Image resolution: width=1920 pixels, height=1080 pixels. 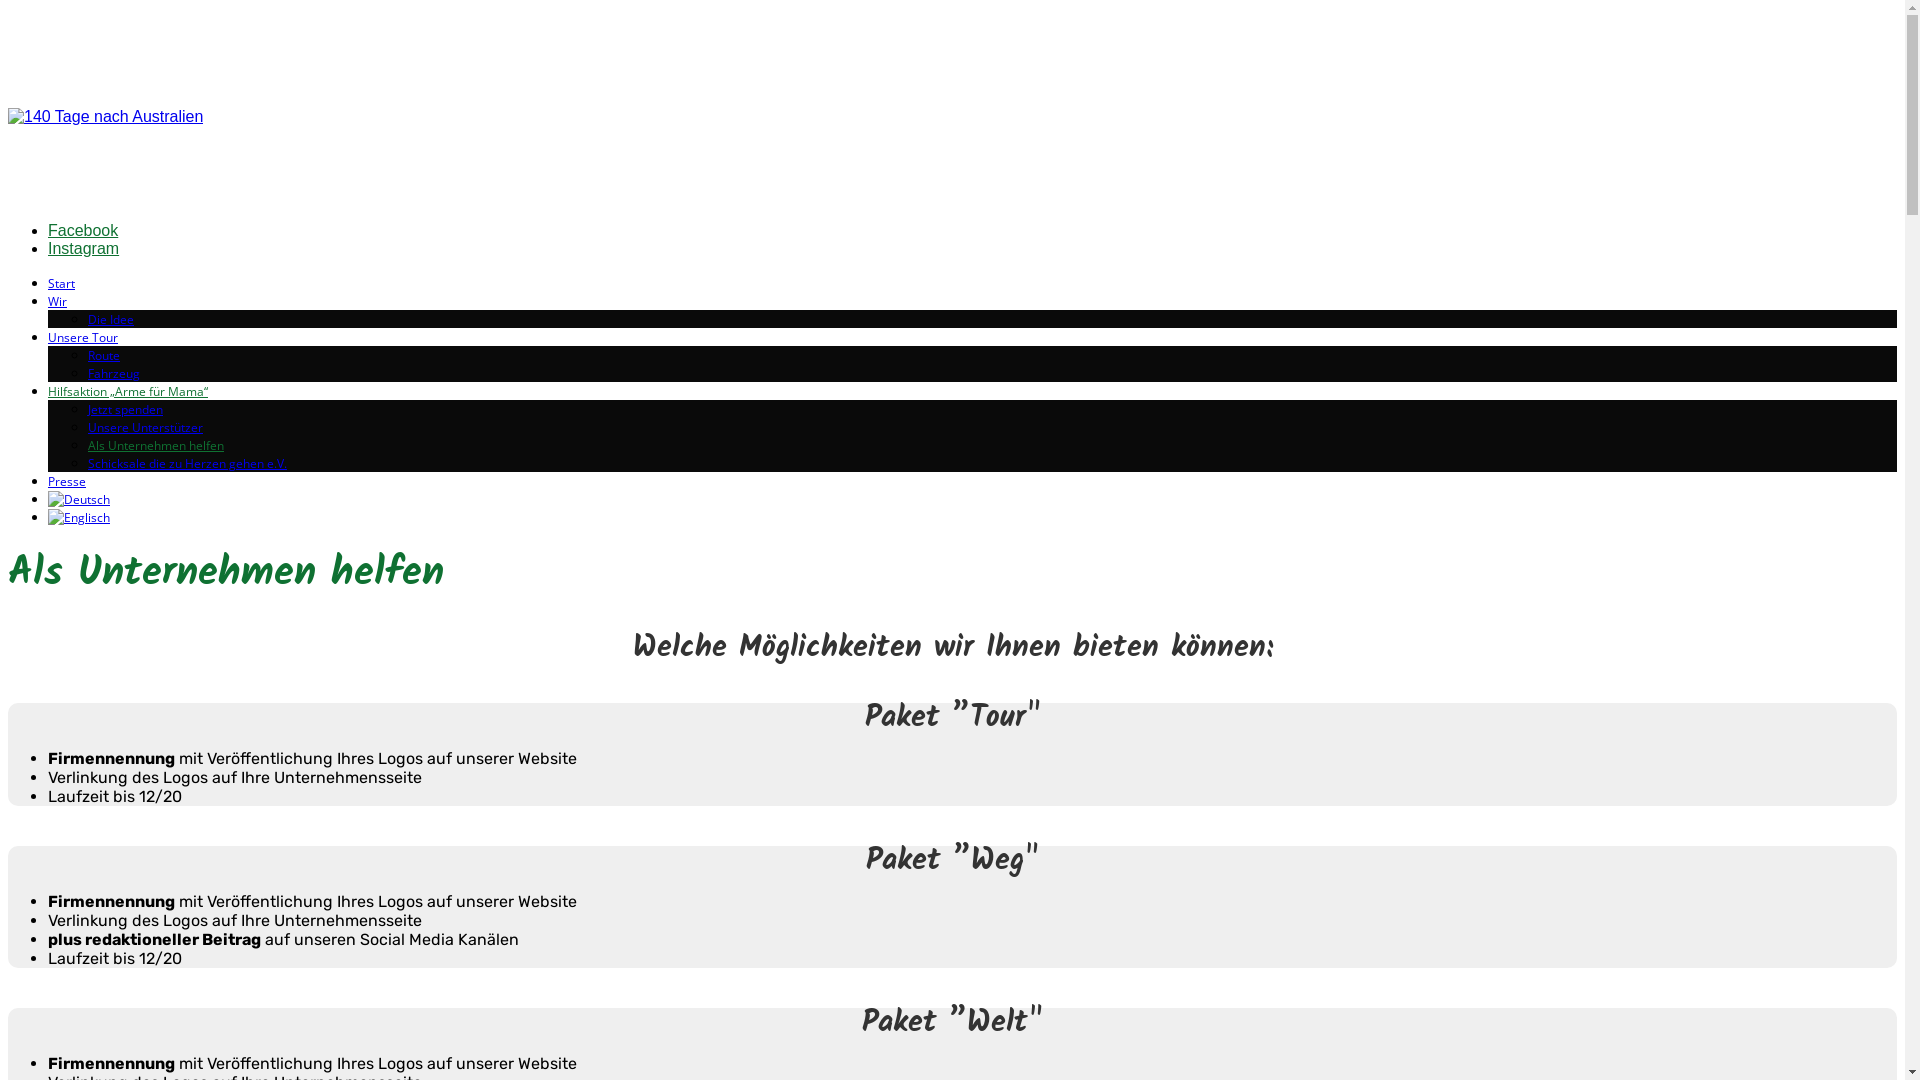 I want to click on Jetzt spenden, so click(x=126, y=410).